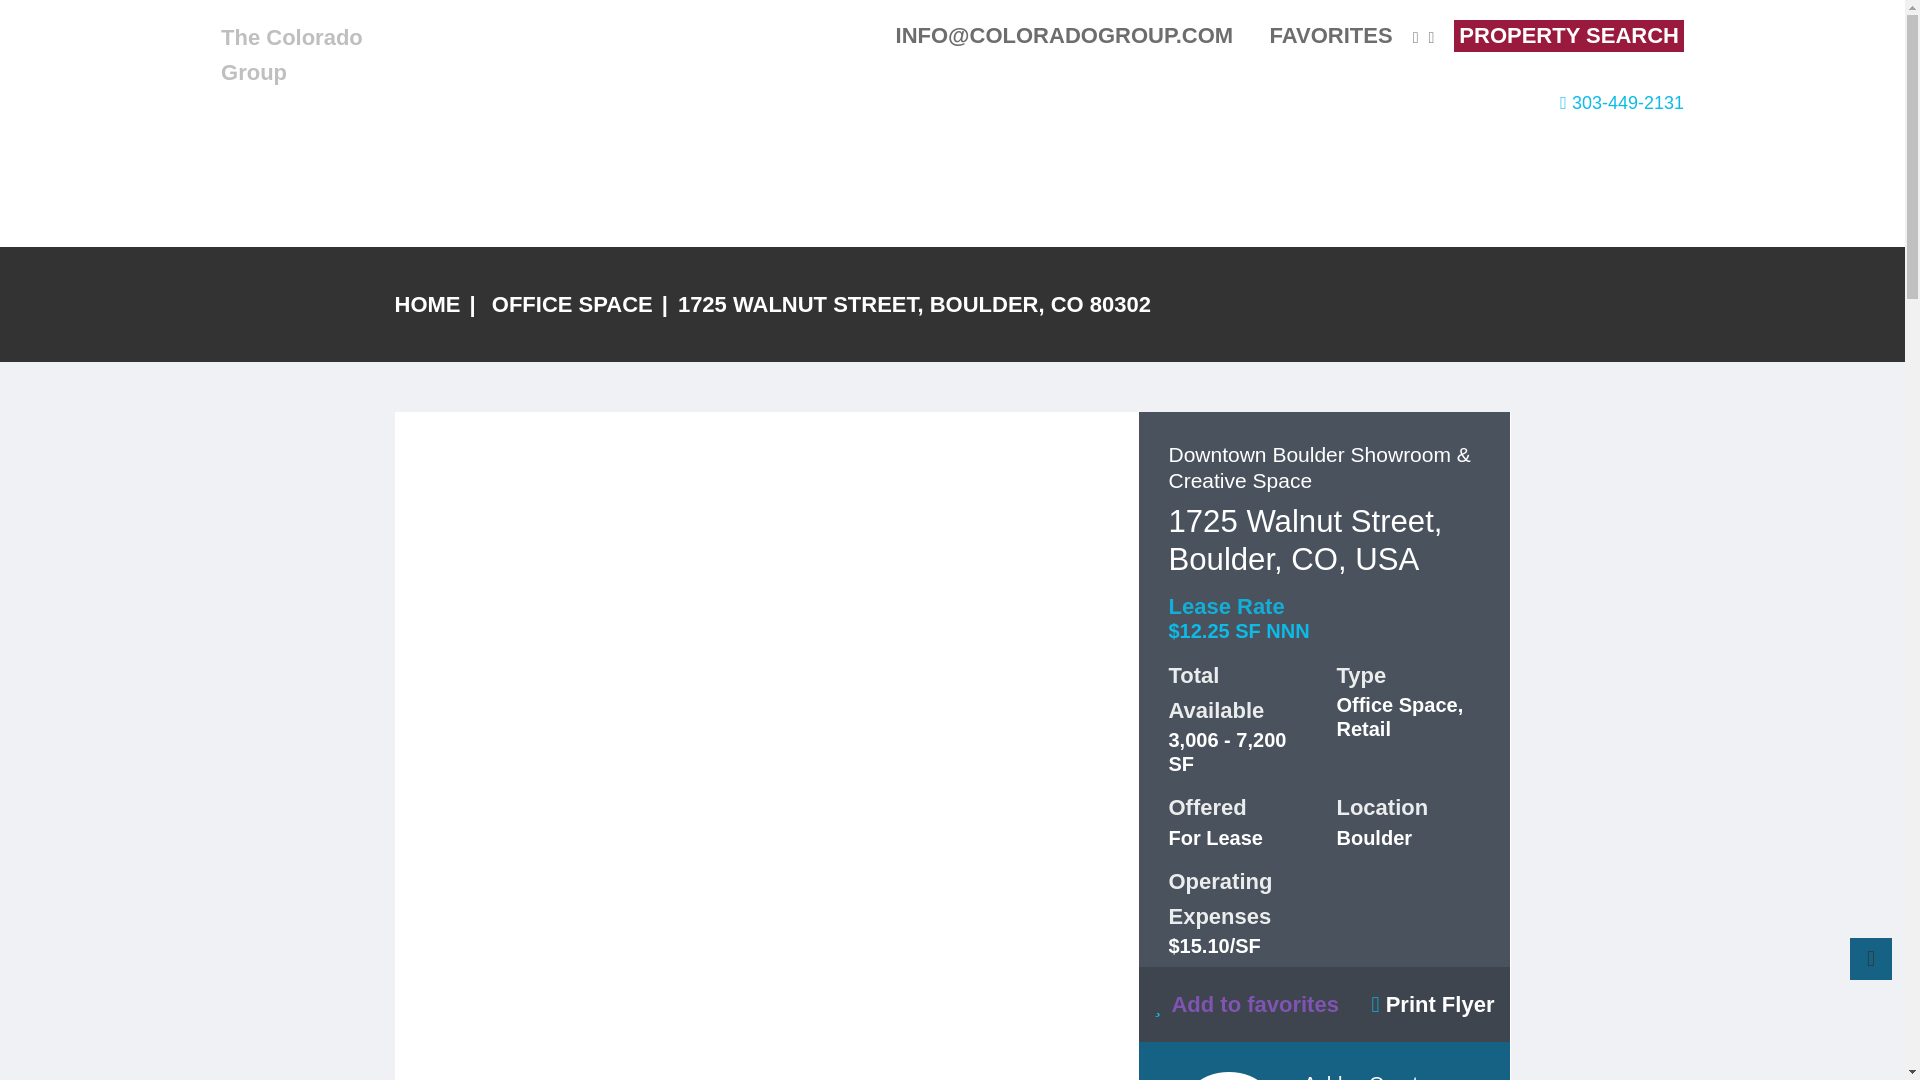 The height and width of the screenshot is (1080, 1920). I want to click on PROPERTY SEARCH, so click(1568, 36).